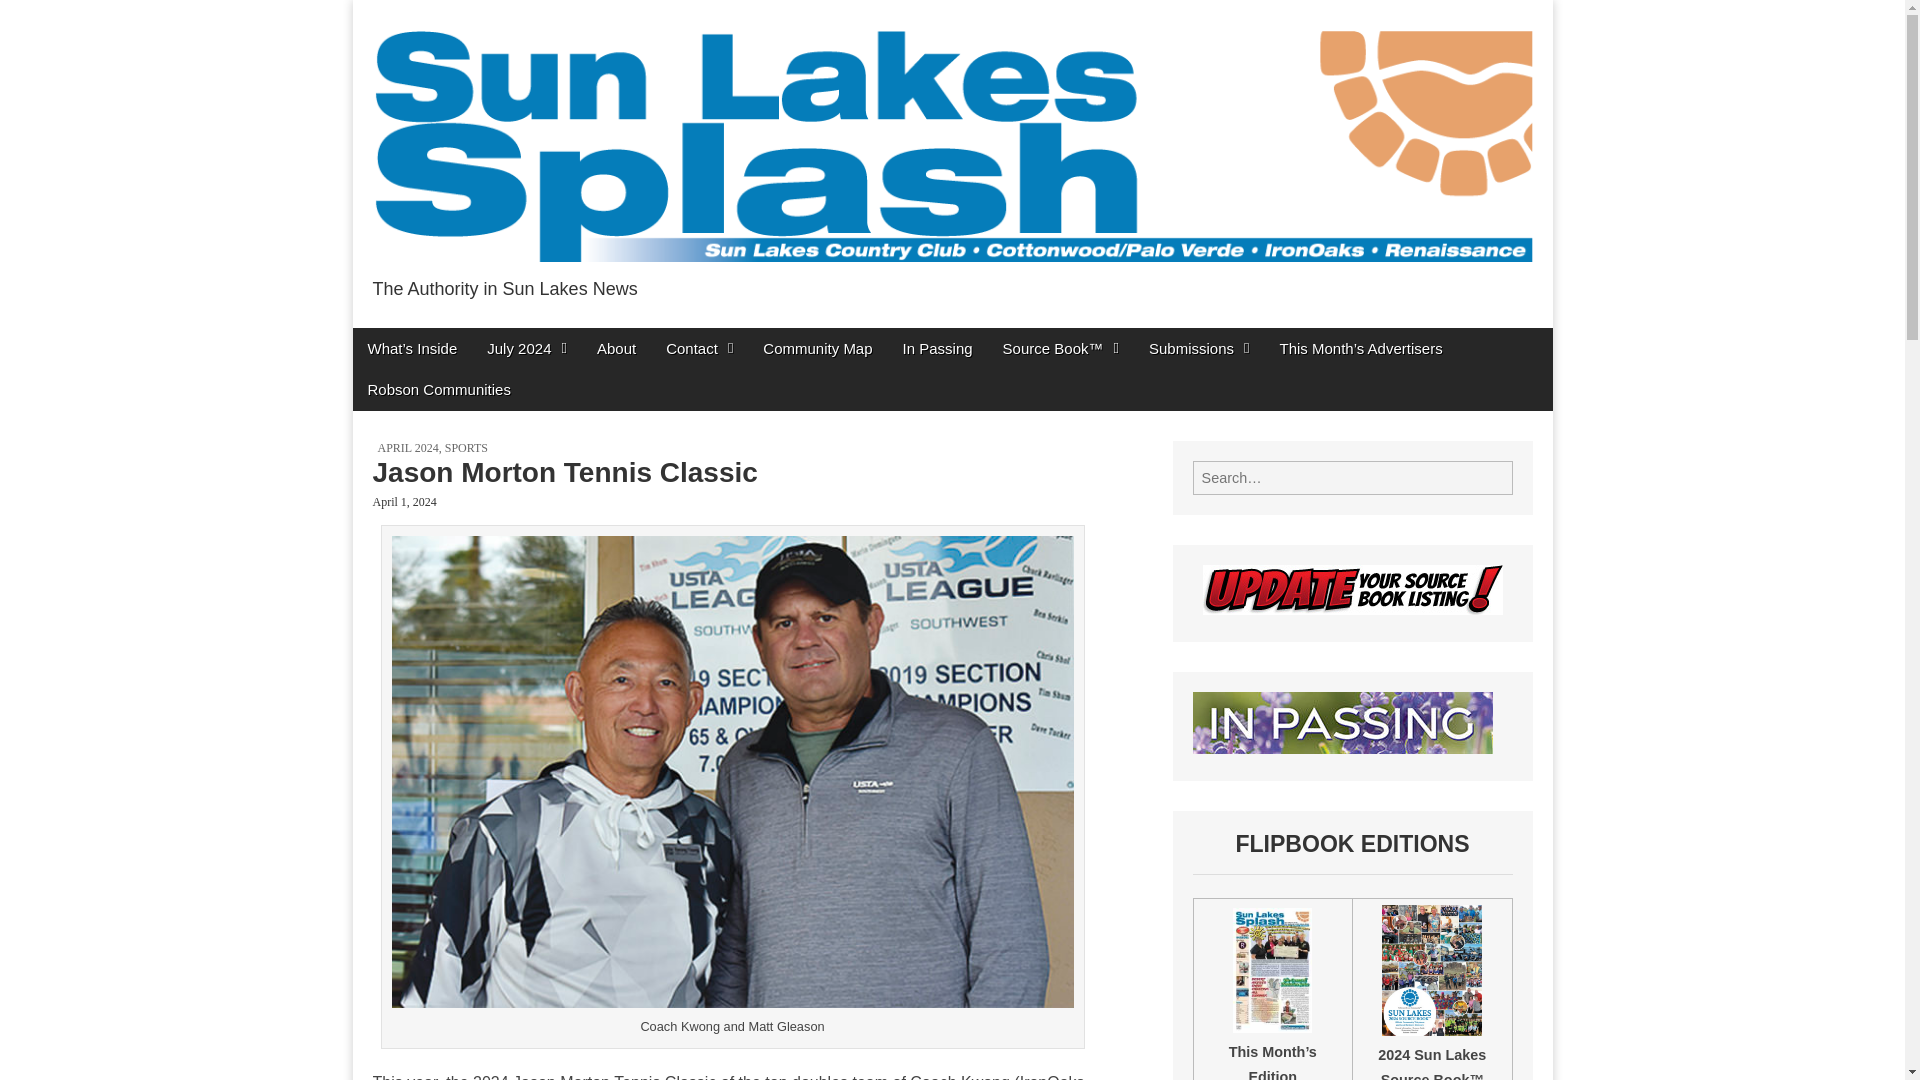 The image size is (1920, 1080). Describe the element at coordinates (578, 332) in the screenshot. I see `Sun Lakes Splash` at that location.